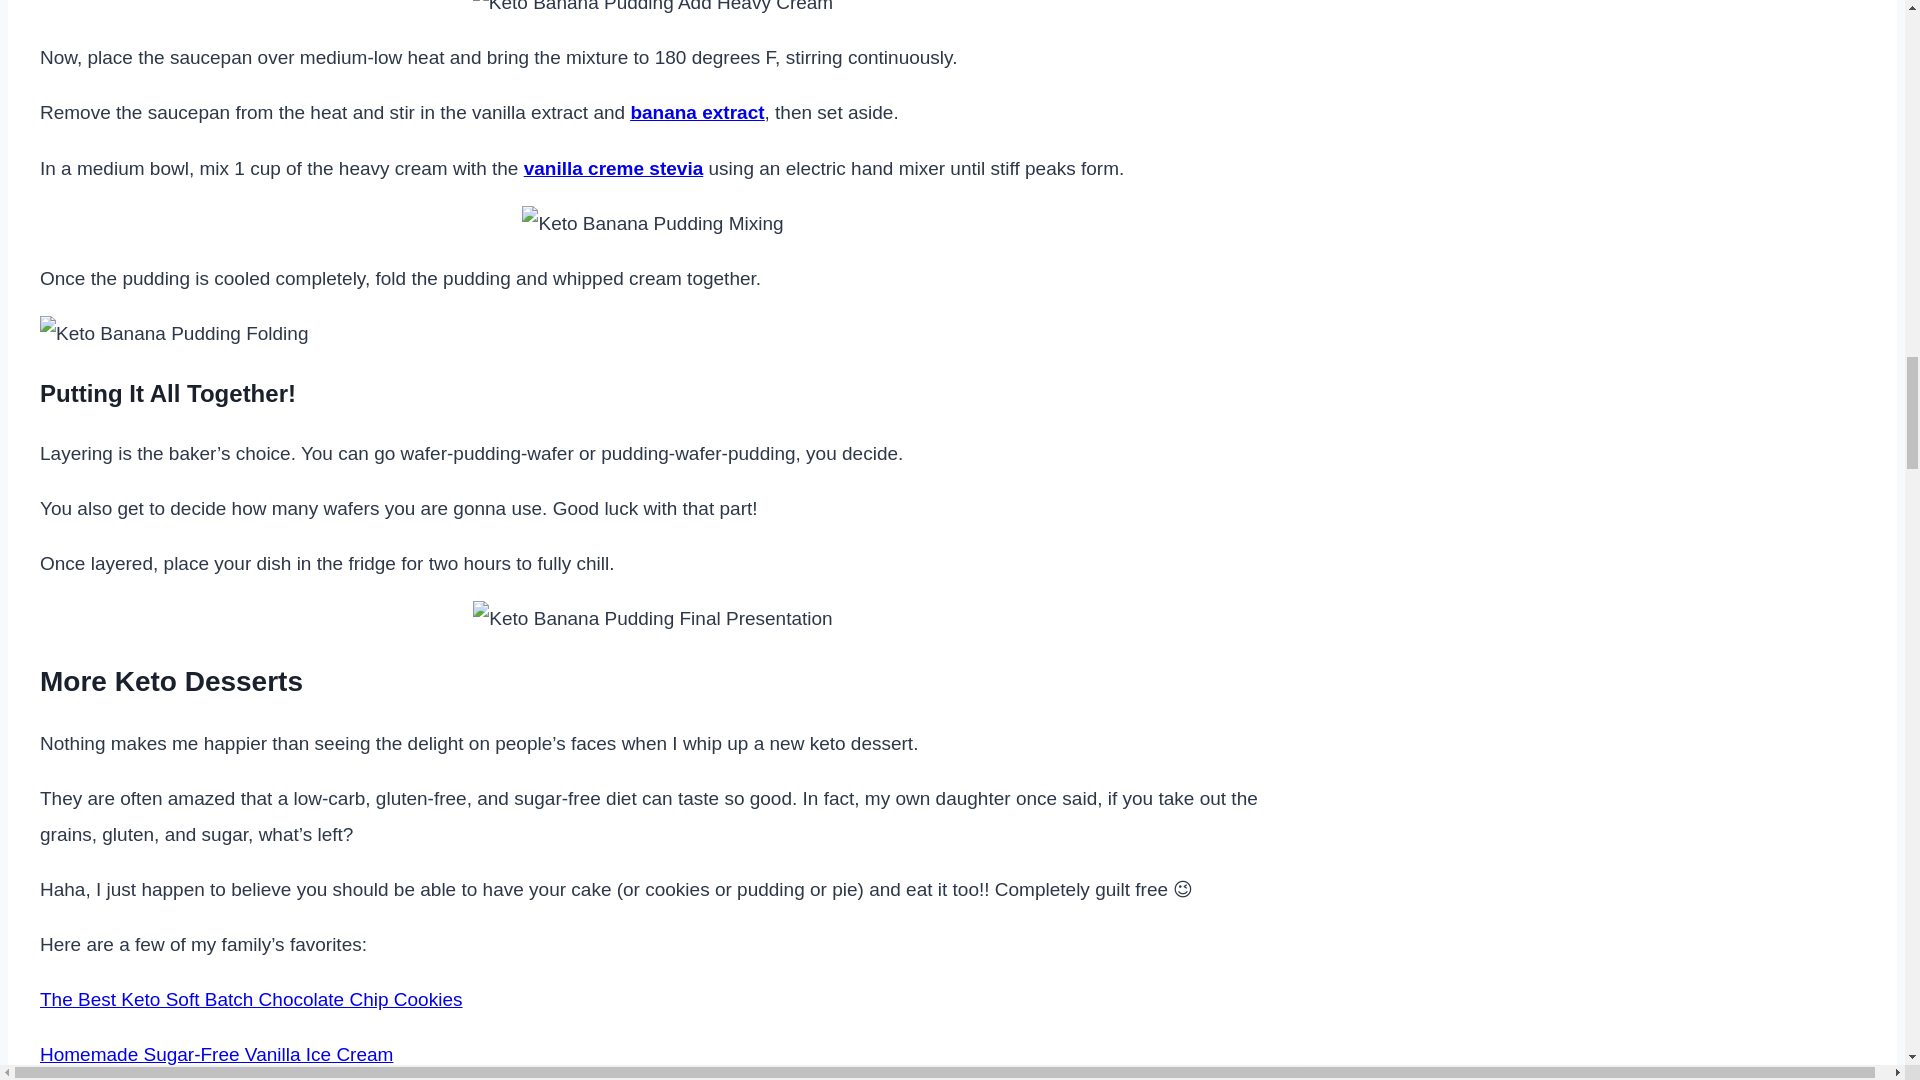 The height and width of the screenshot is (1080, 1920). Describe the element at coordinates (696, 112) in the screenshot. I see `banana extract` at that location.